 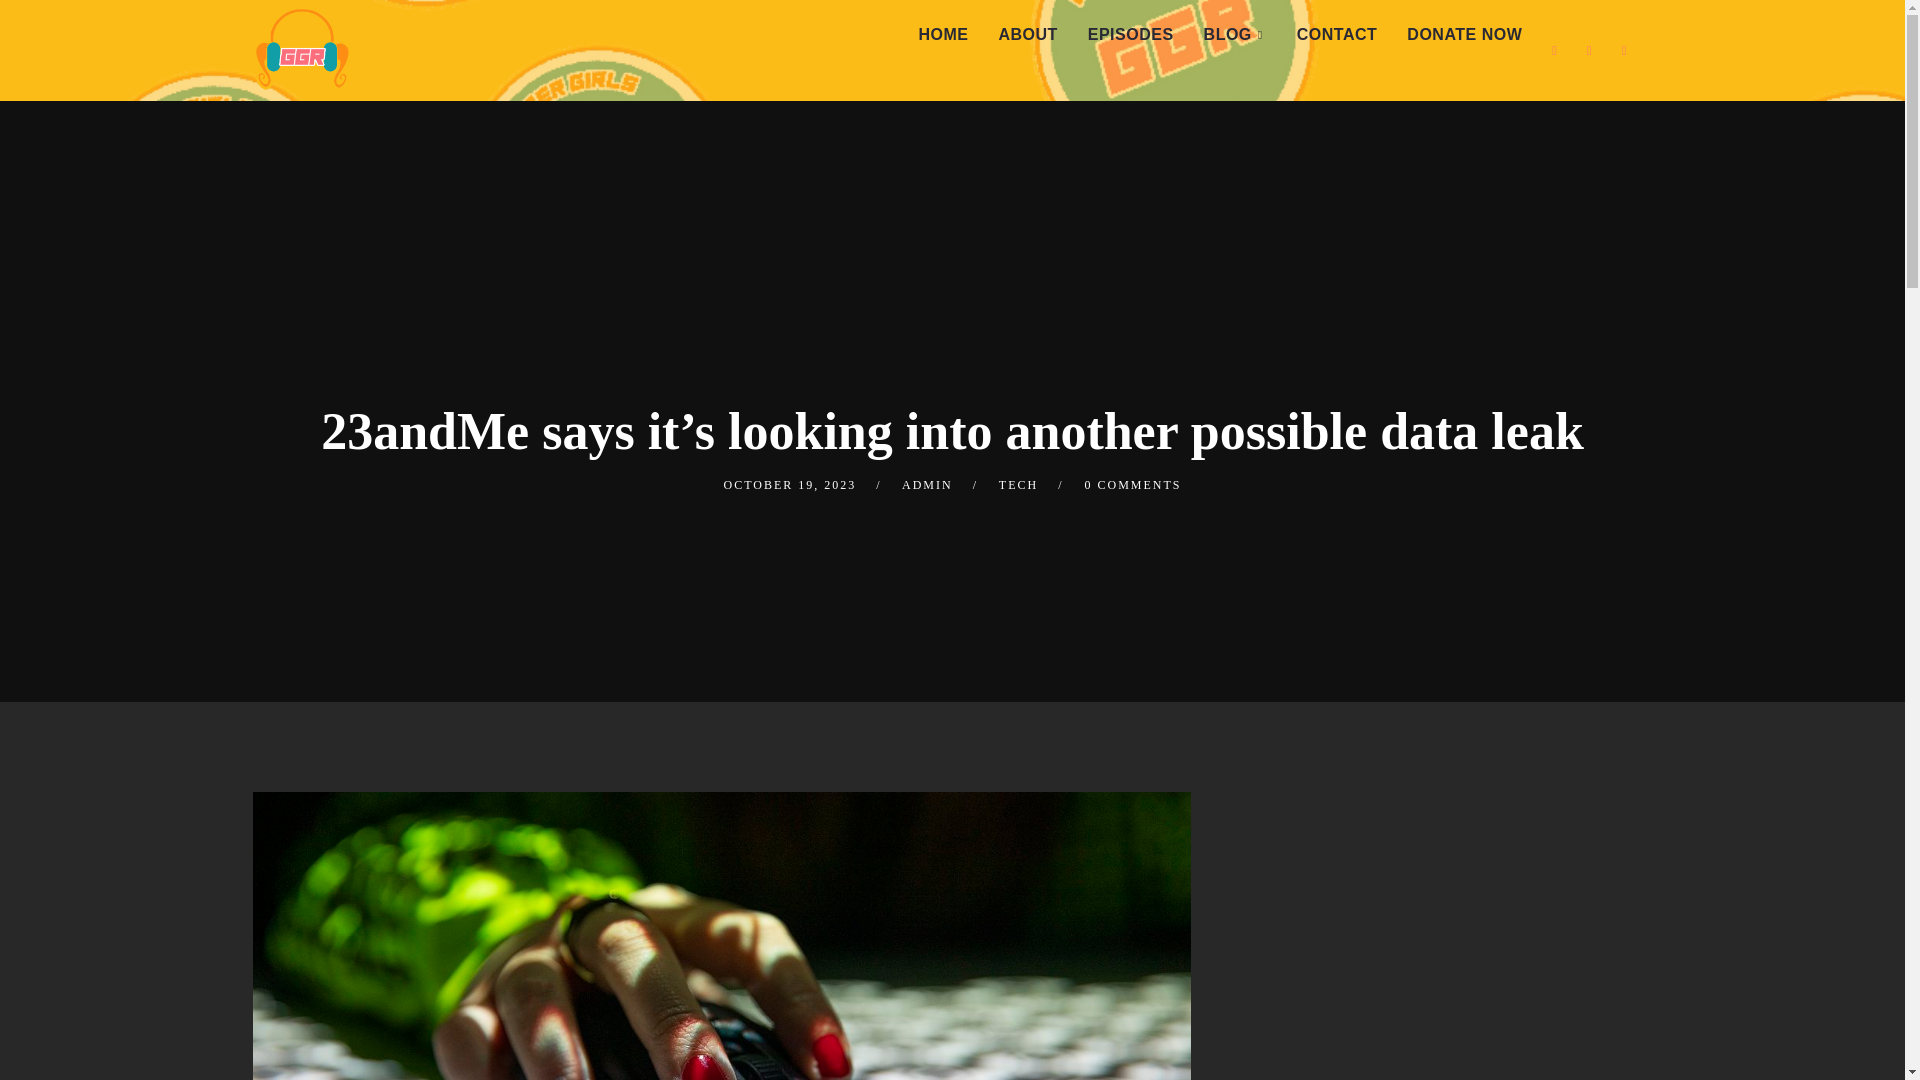 I want to click on HOME, so click(x=942, y=35).